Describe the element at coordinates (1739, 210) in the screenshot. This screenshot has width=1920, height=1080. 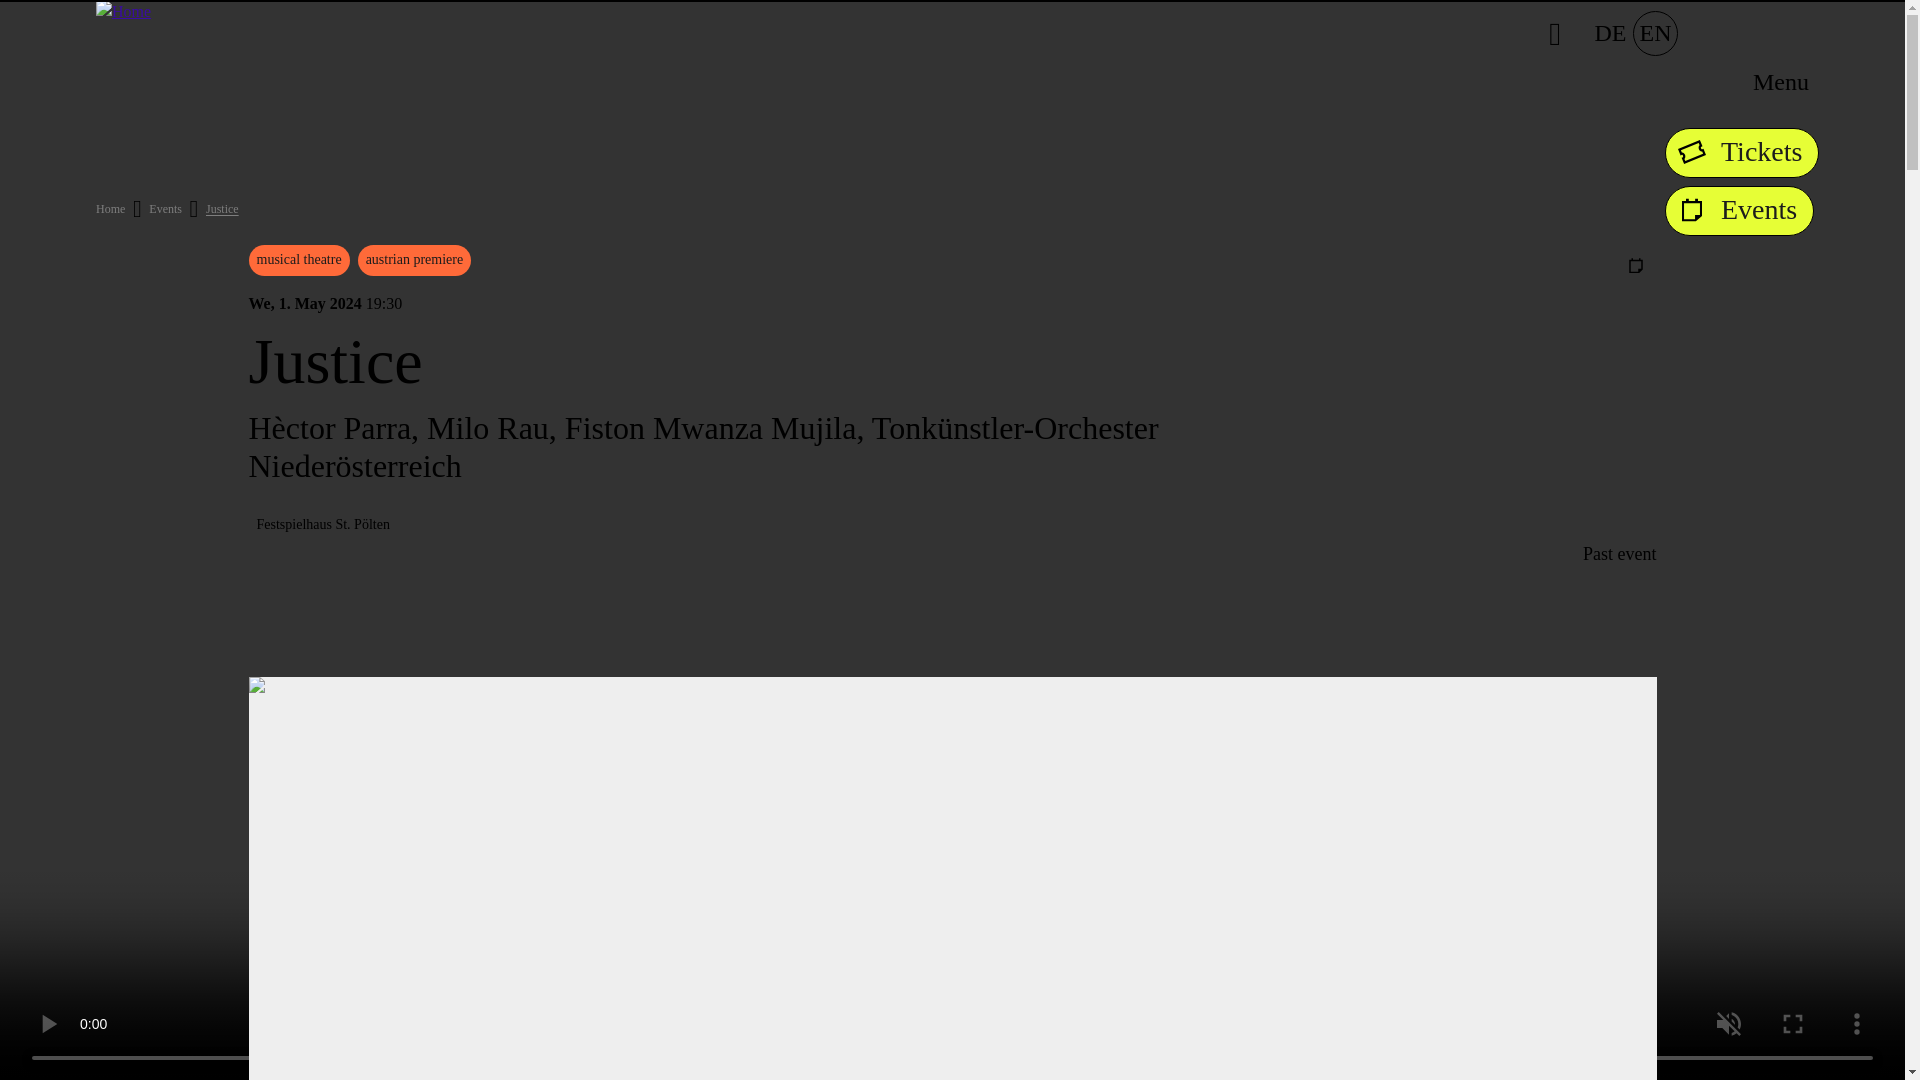
I see `Calendar` at that location.